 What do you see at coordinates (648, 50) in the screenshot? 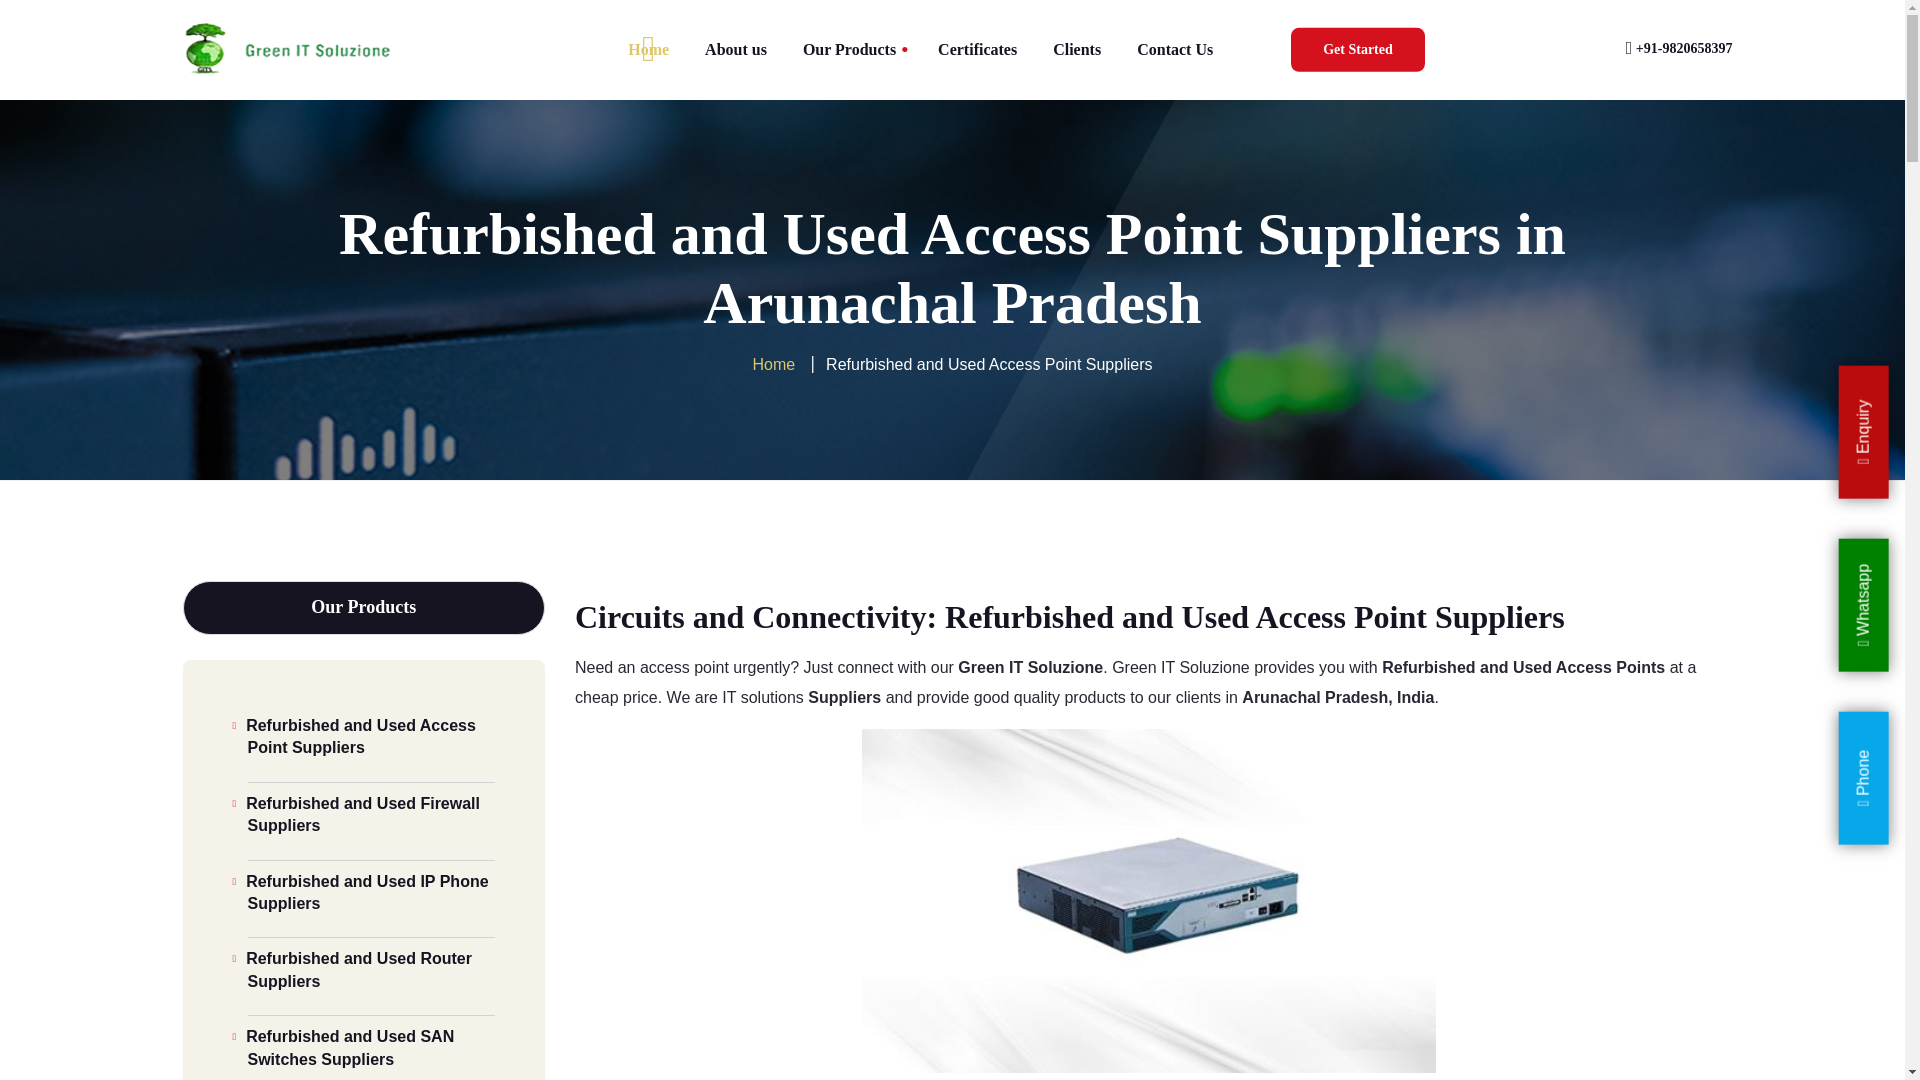
I see `Home` at bounding box center [648, 50].